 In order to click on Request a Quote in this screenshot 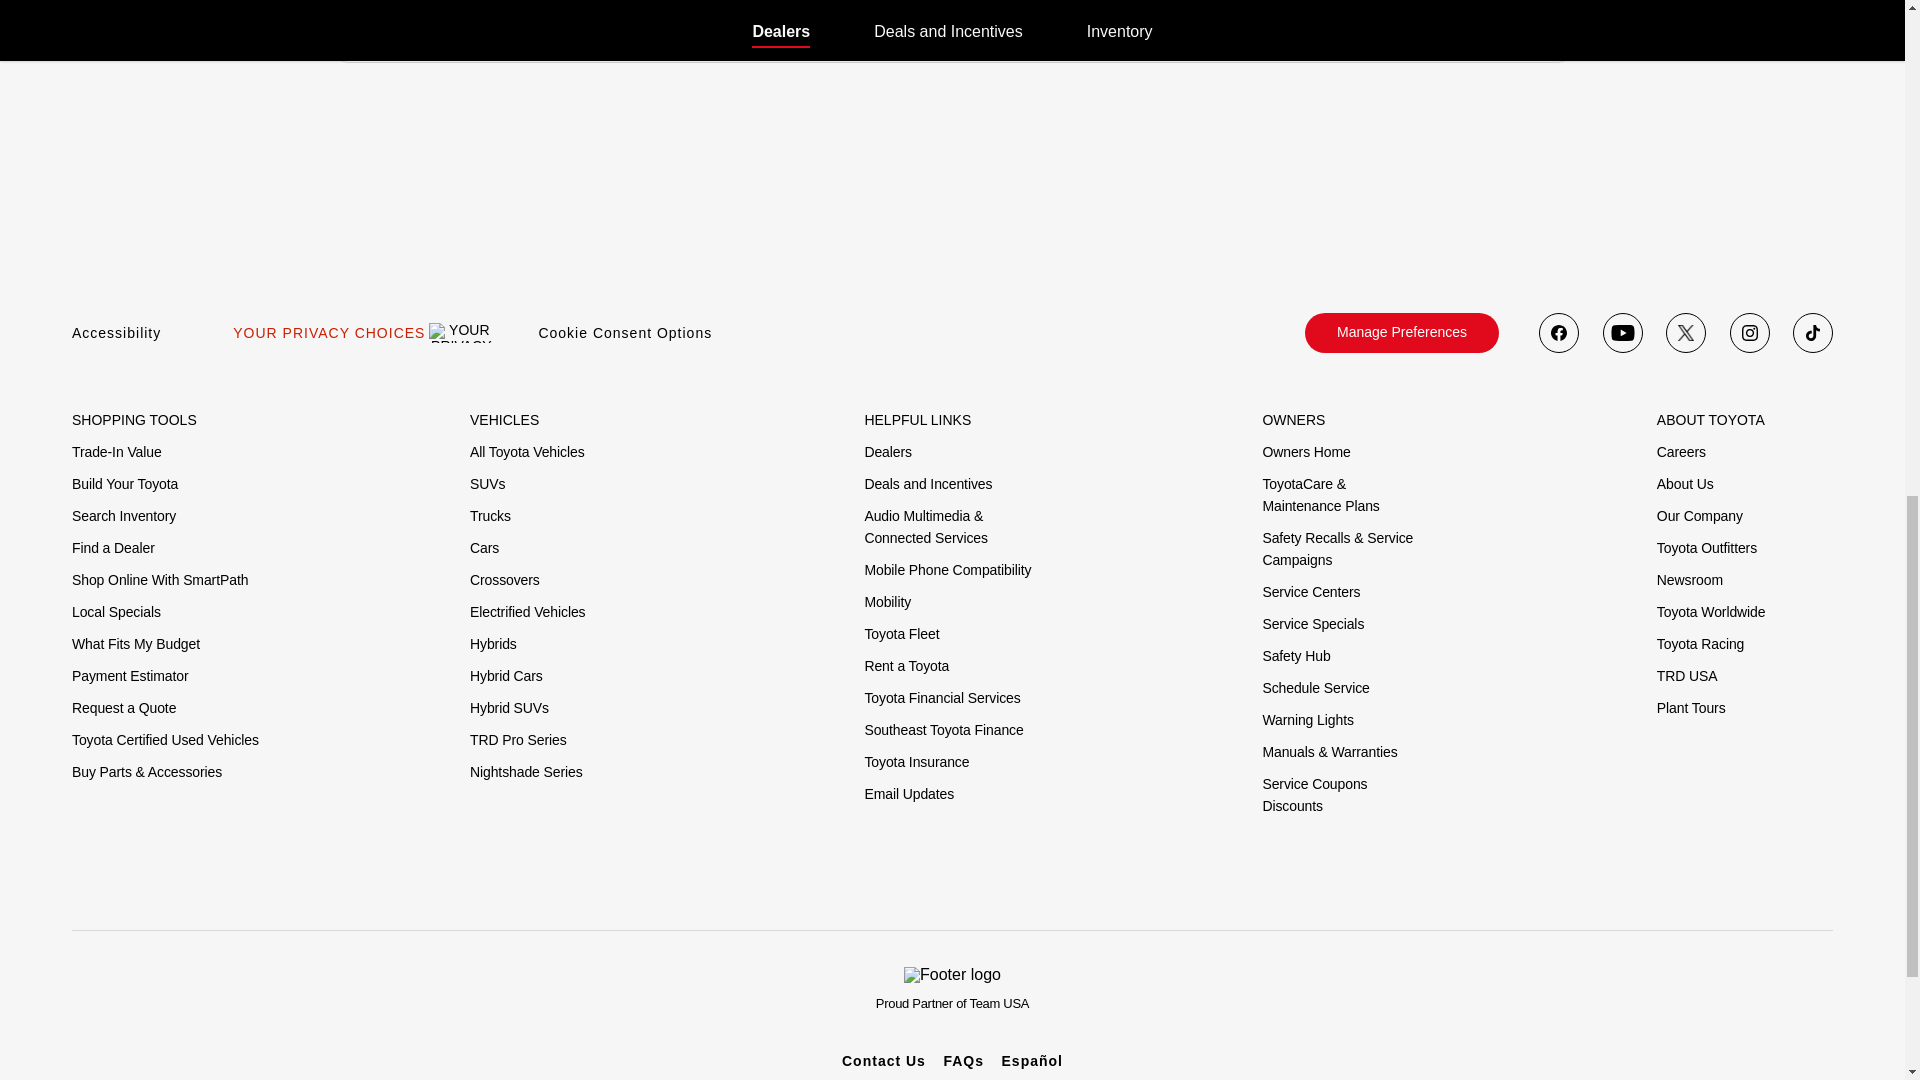, I will do `click(124, 708)`.